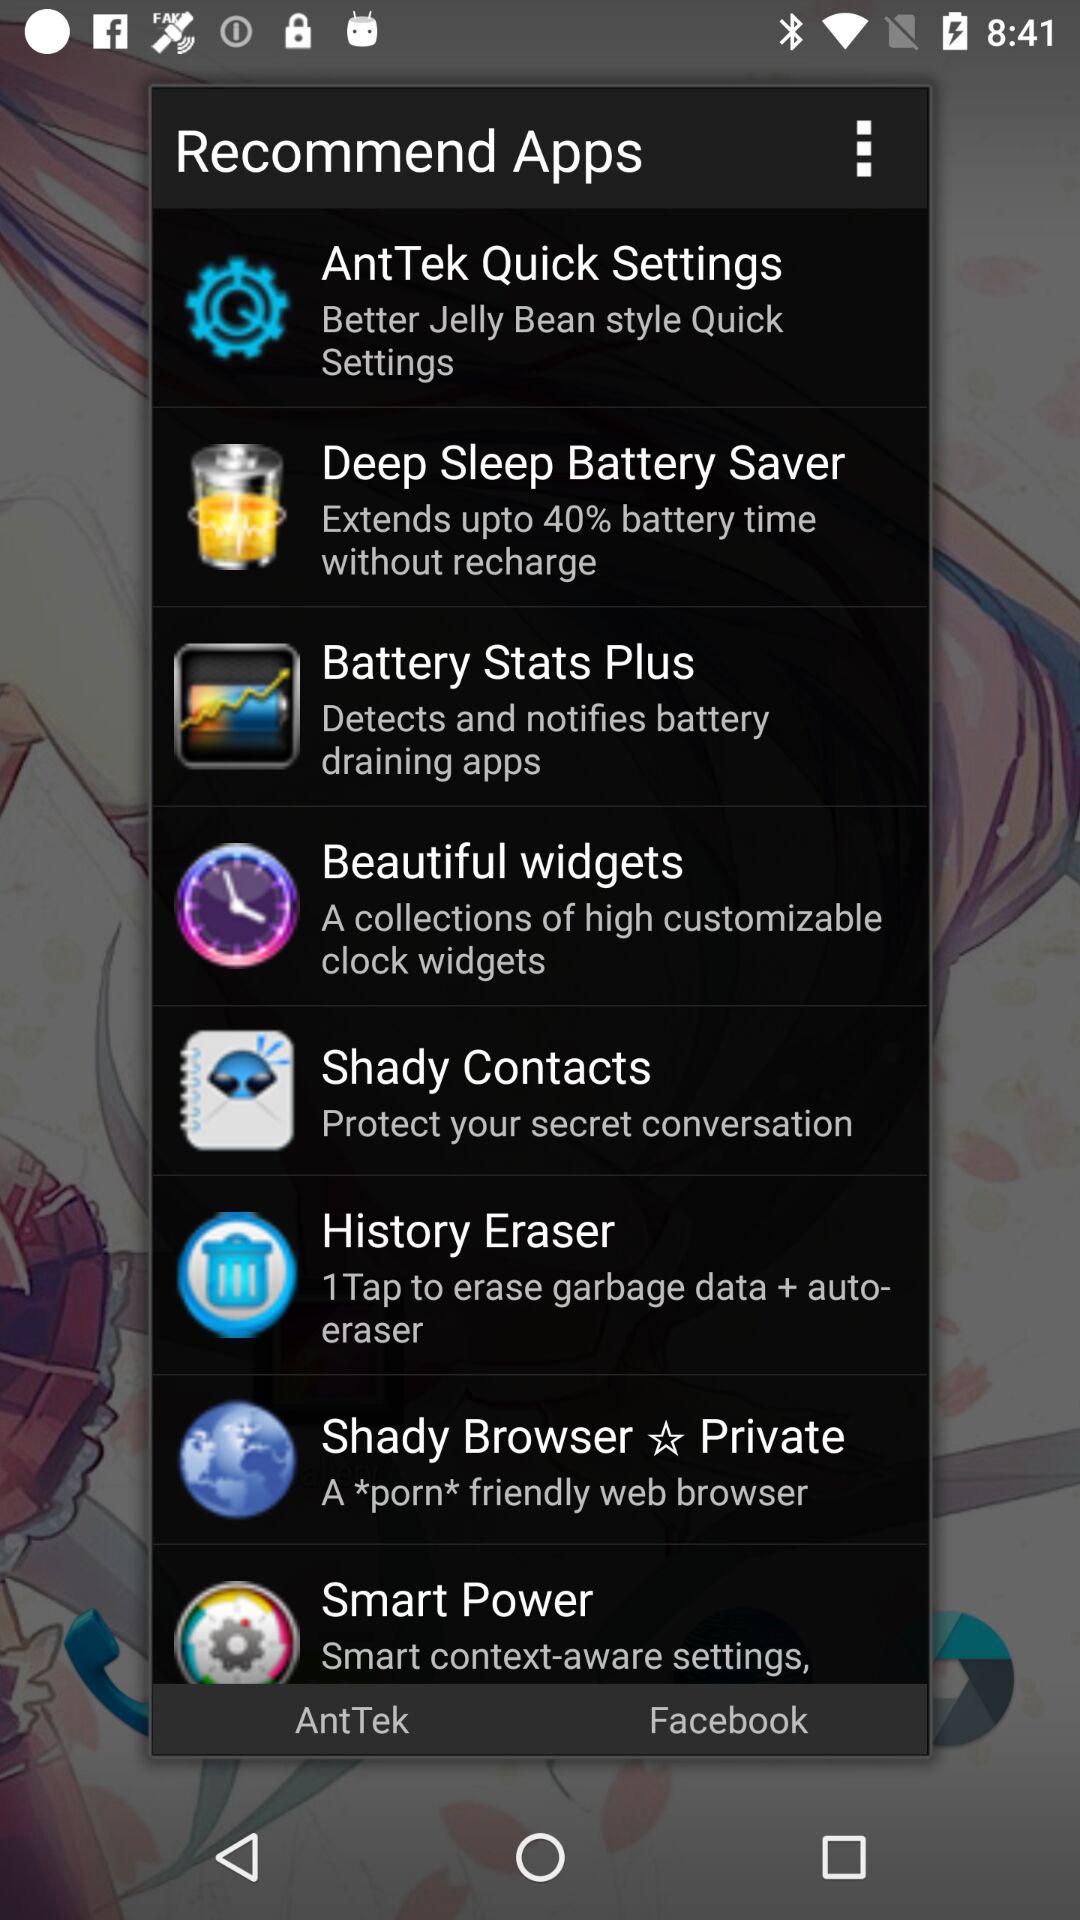  What do you see at coordinates (613, 538) in the screenshot?
I see `press the extends upto 40 app` at bounding box center [613, 538].